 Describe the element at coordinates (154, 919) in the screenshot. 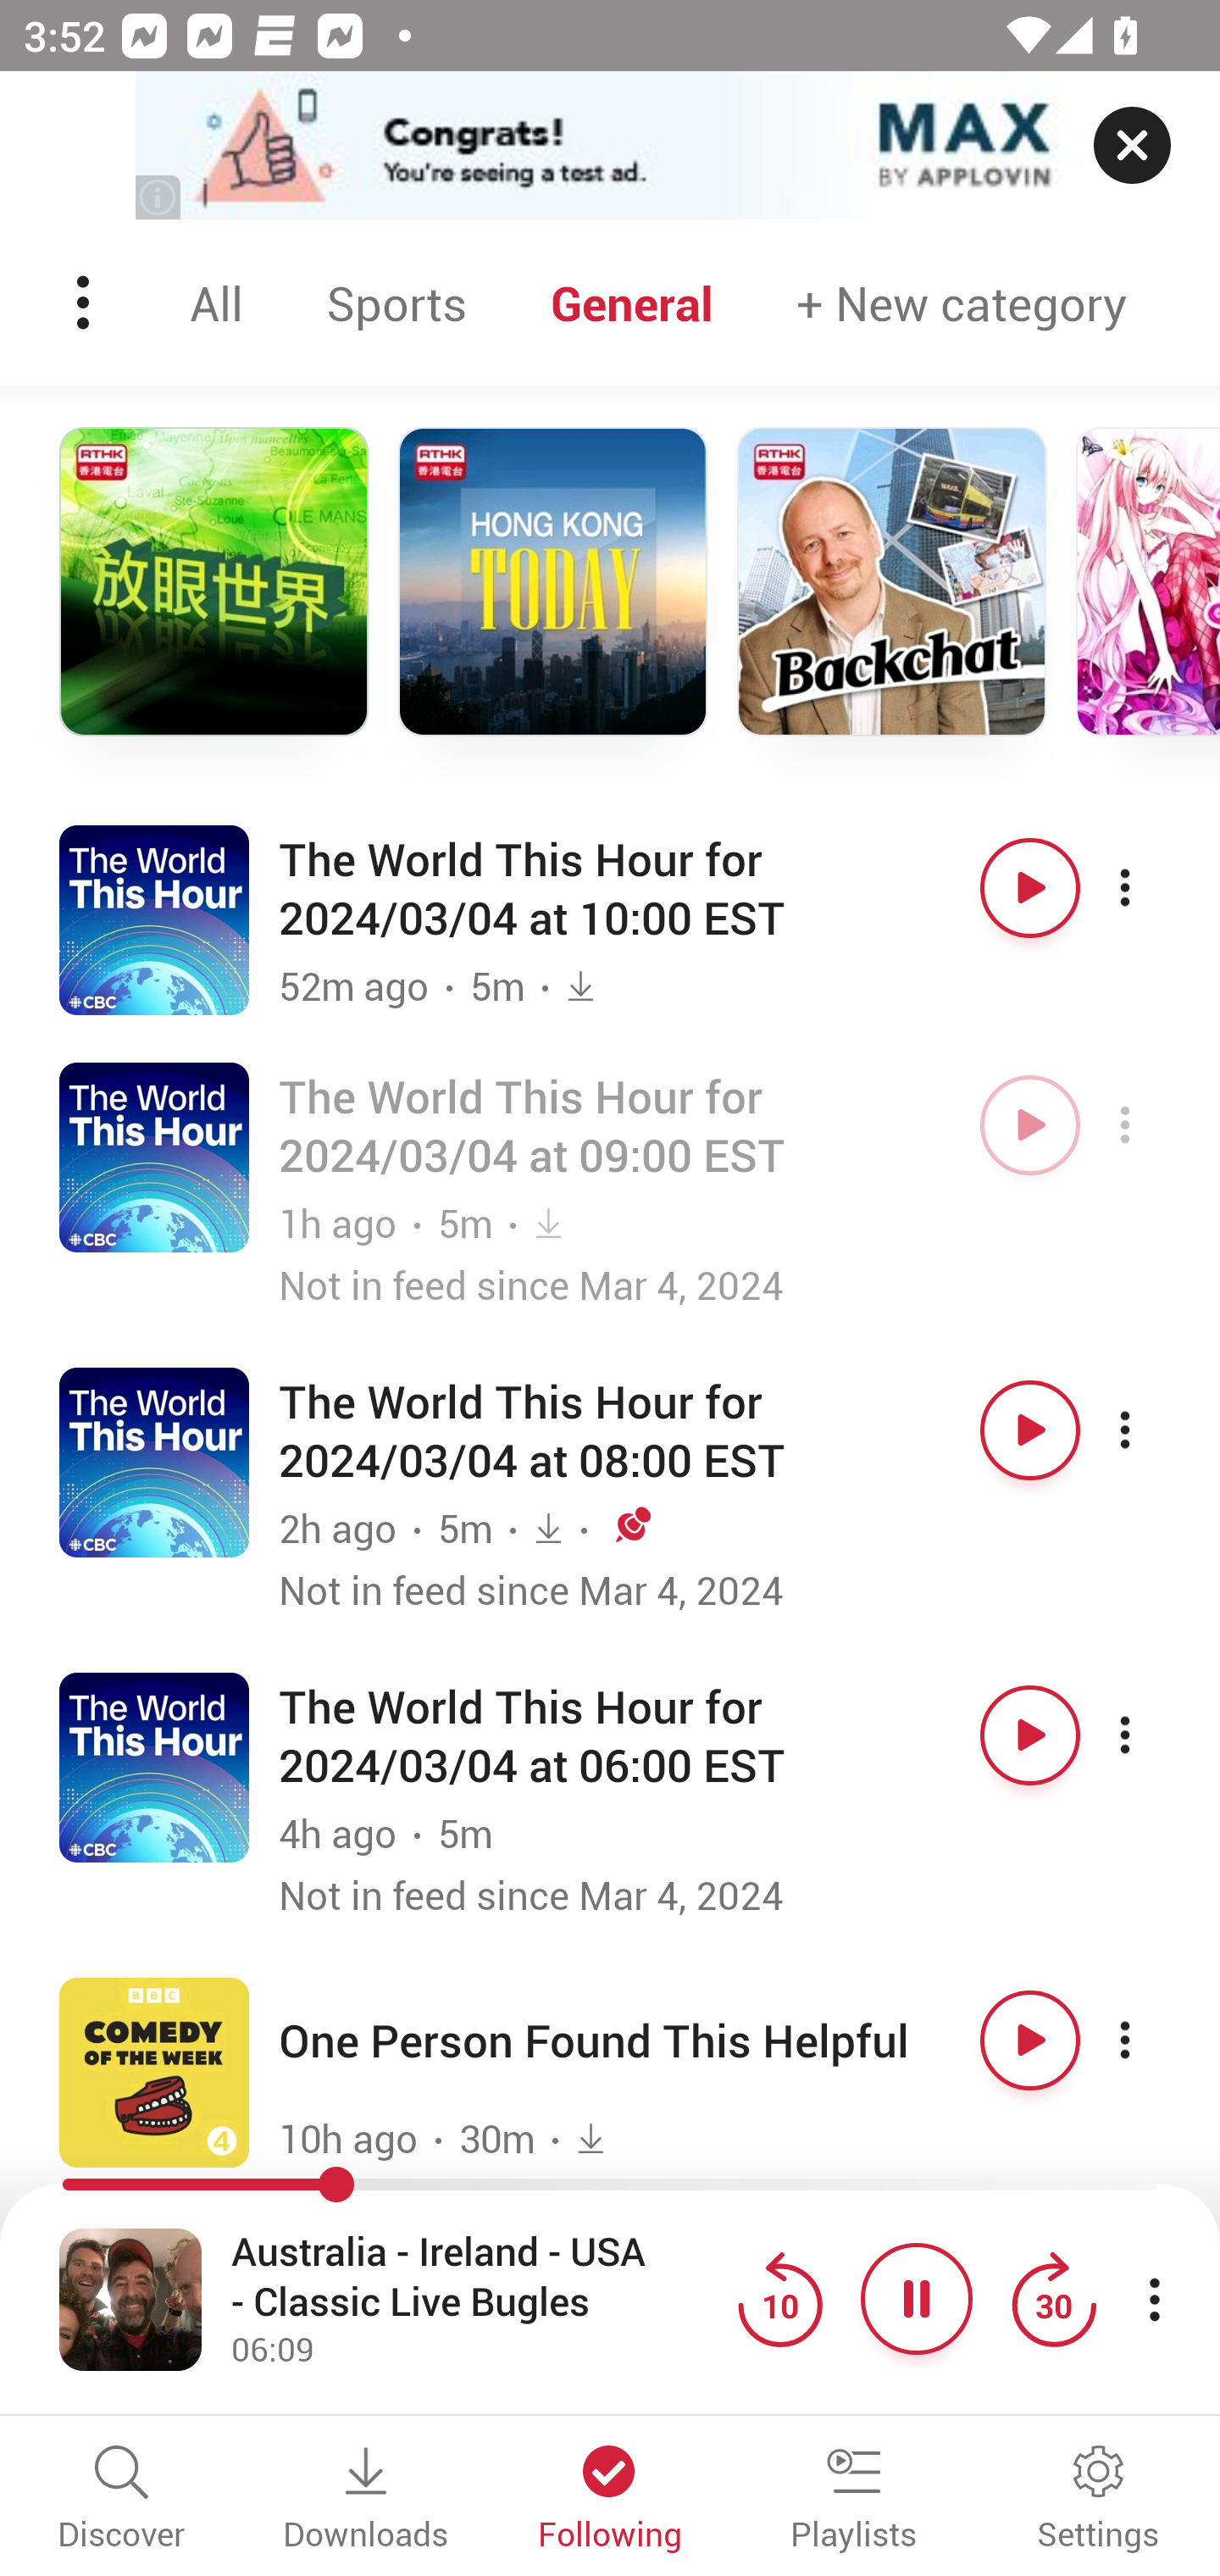

I see `Open series The World This Hour` at that location.